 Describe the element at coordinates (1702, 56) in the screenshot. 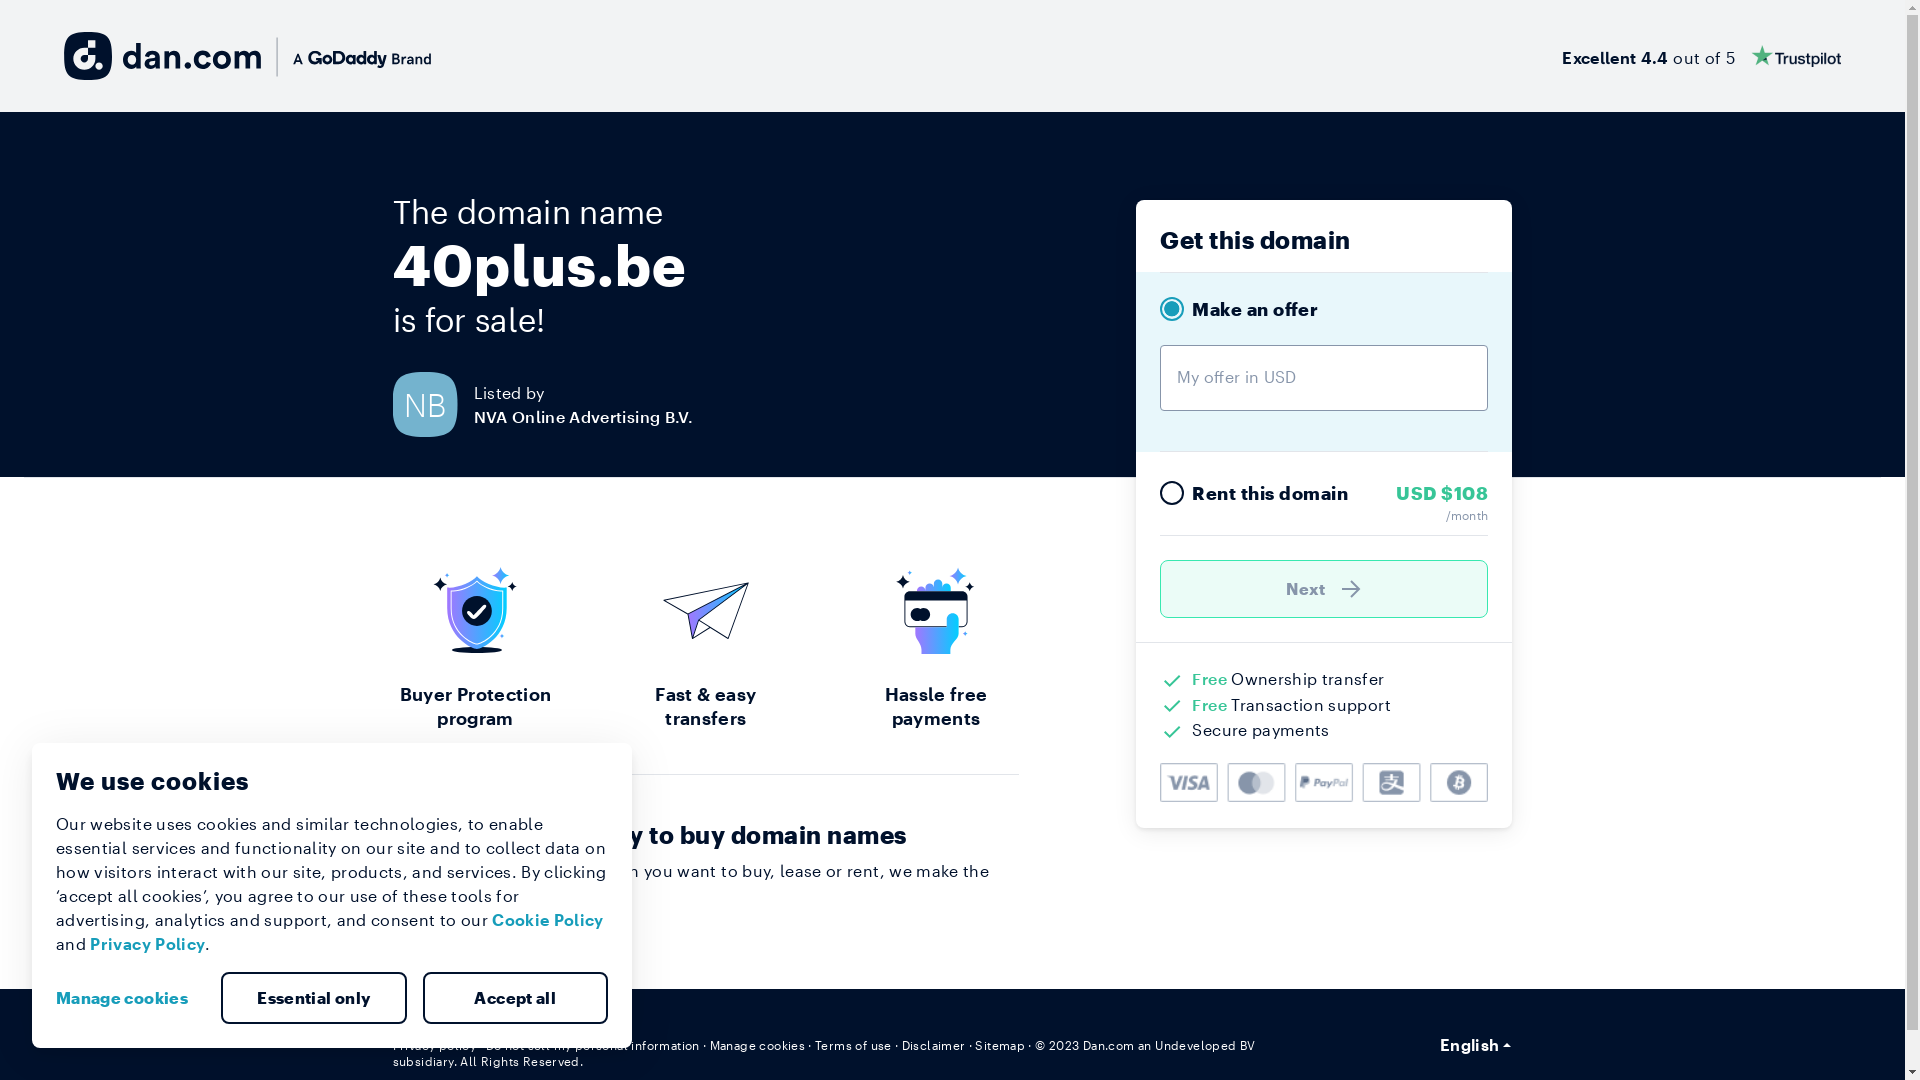

I see `Excellent 4.4 out of 5` at that location.